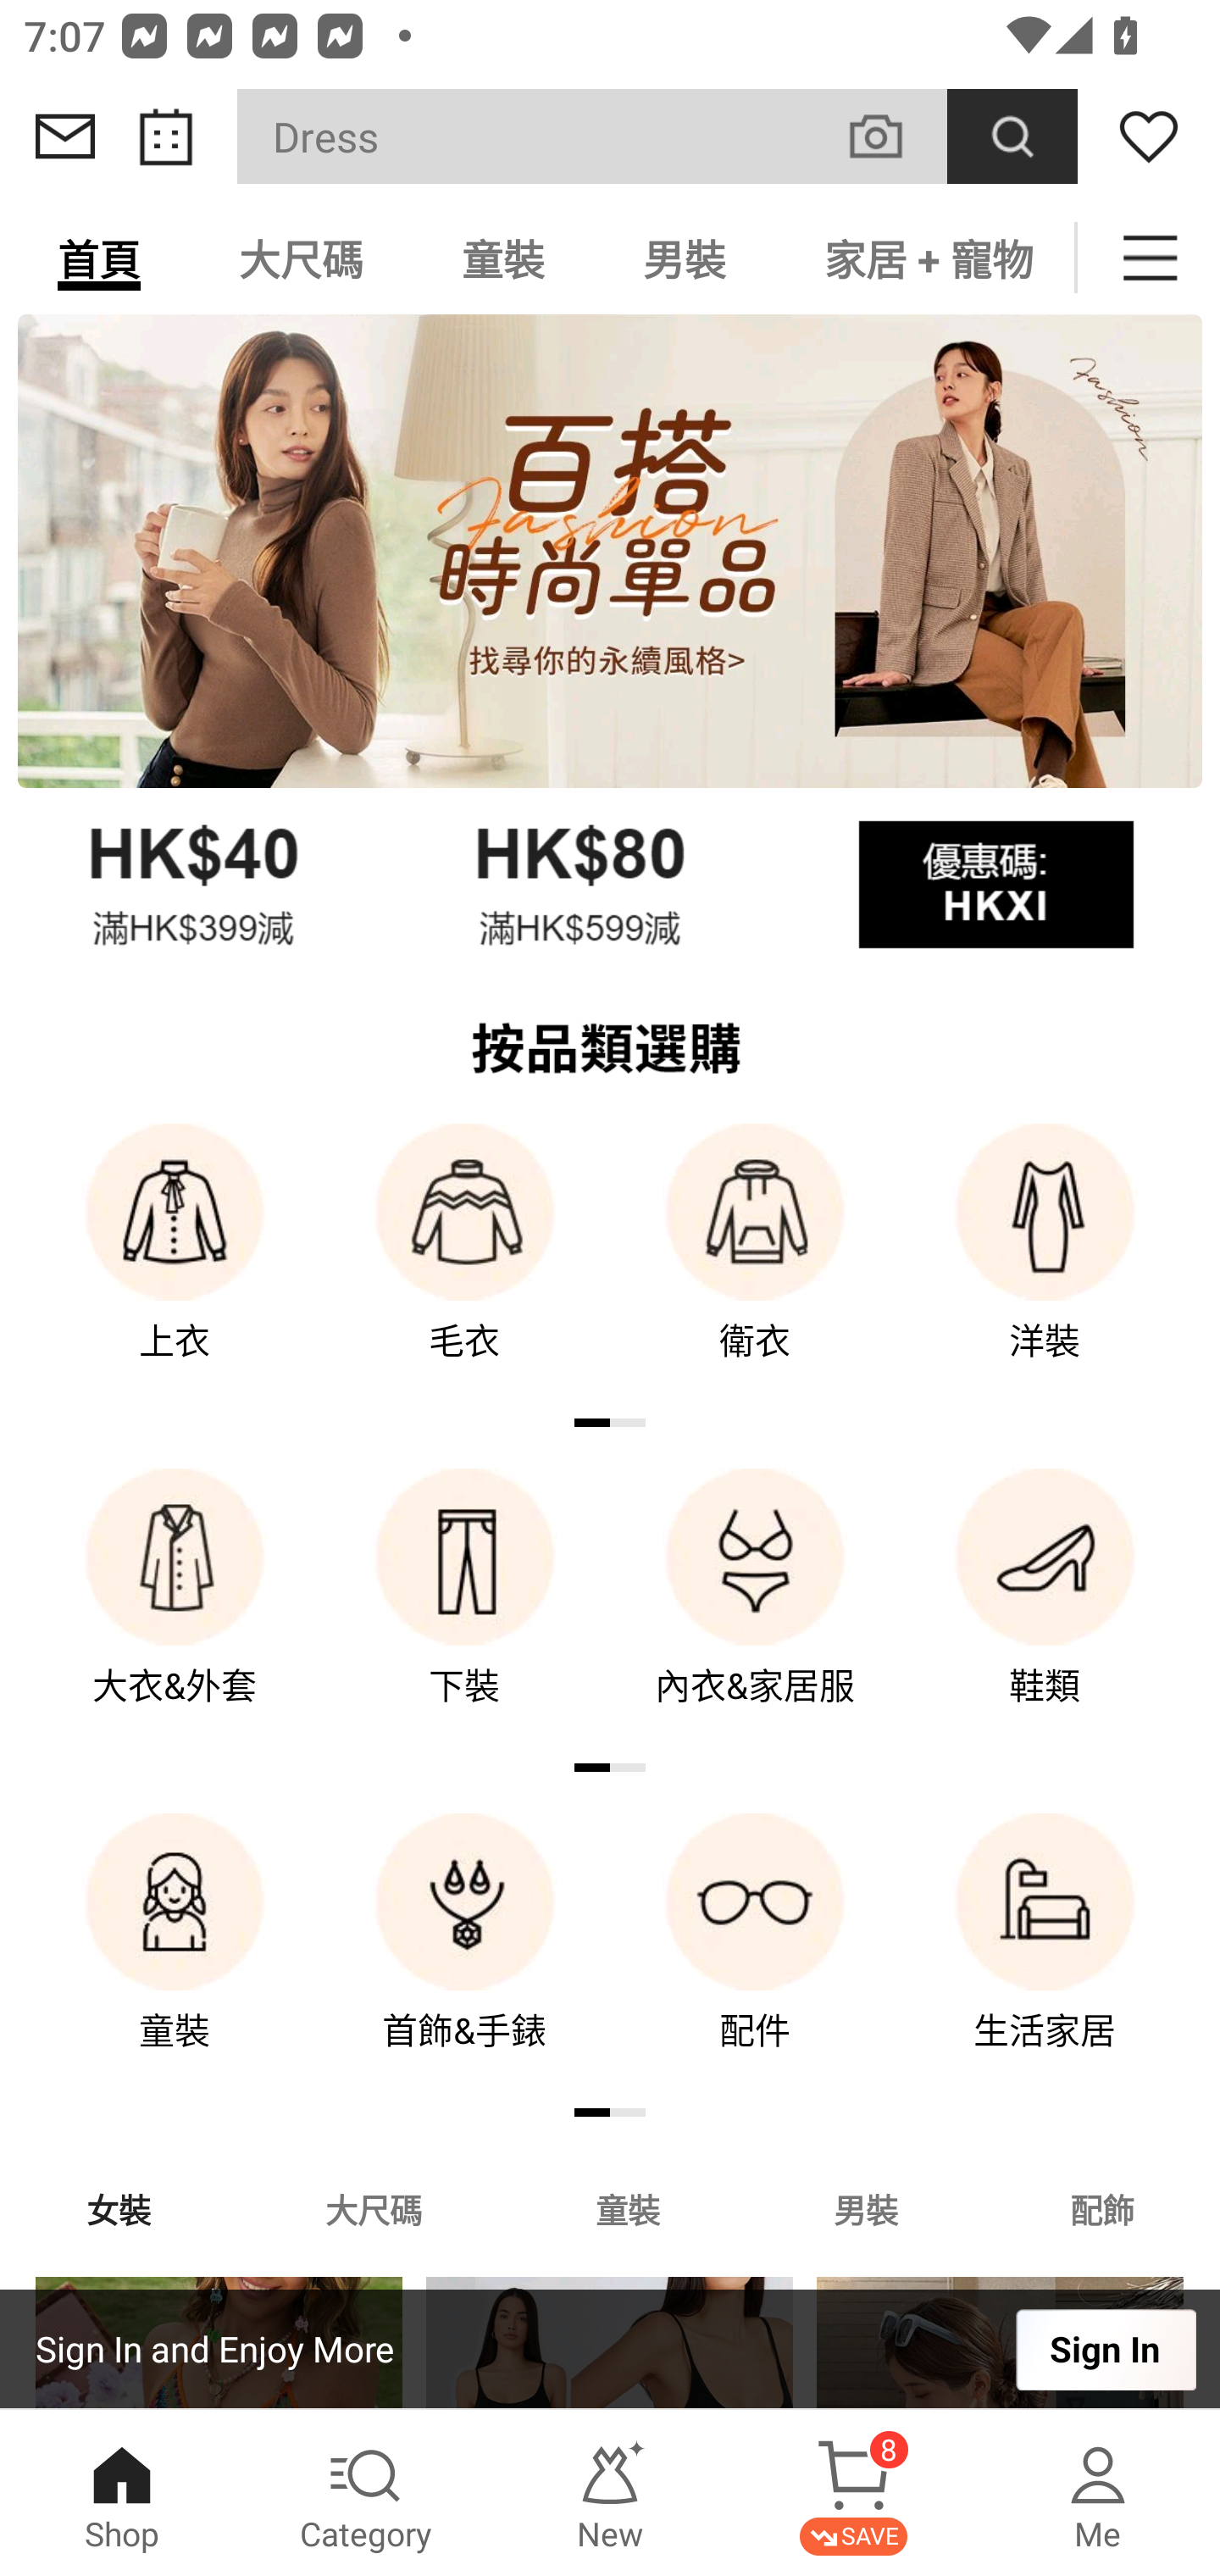  What do you see at coordinates (373, 2208) in the screenshot?
I see `大尺碼` at bounding box center [373, 2208].